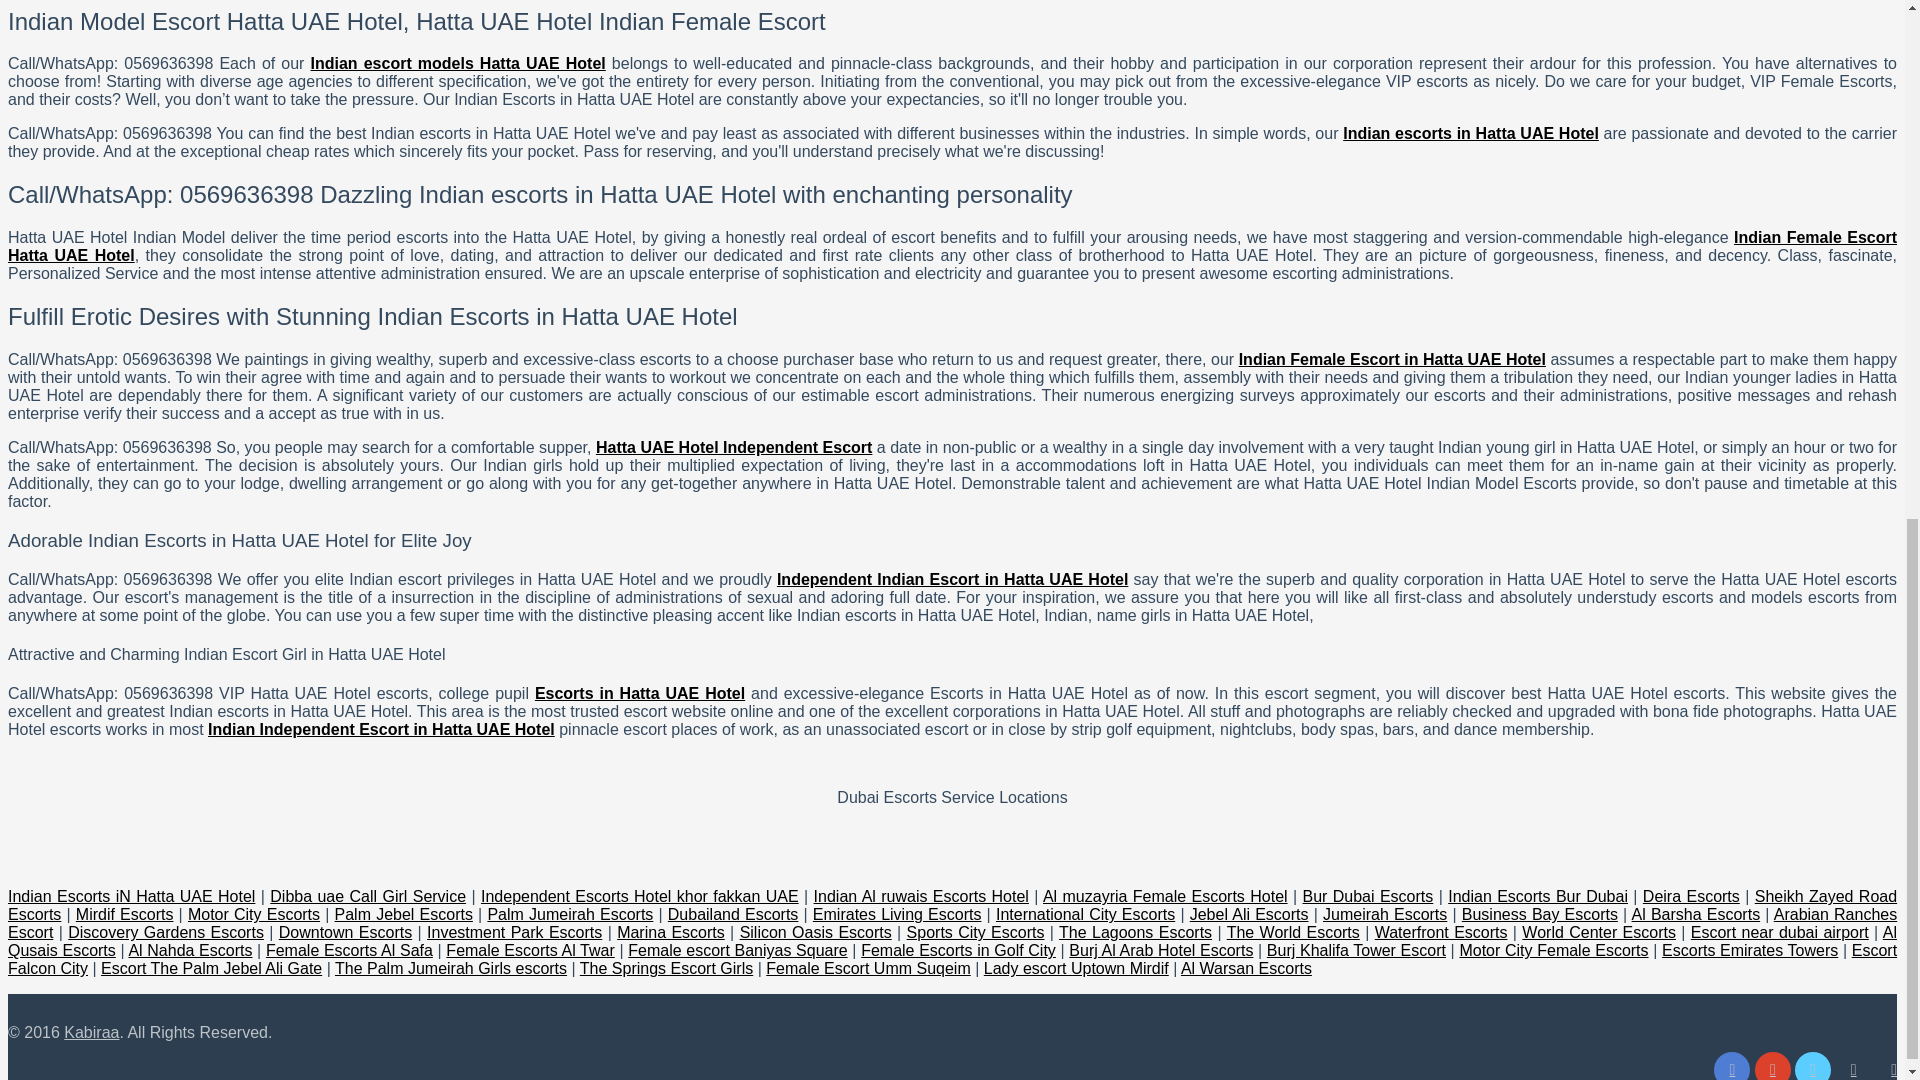 Image resolution: width=1920 pixels, height=1080 pixels. What do you see at coordinates (380, 729) in the screenshot?
I see `Indian Independent Escort in Hatta UAE Hotel` at bounding box center [380, 729].